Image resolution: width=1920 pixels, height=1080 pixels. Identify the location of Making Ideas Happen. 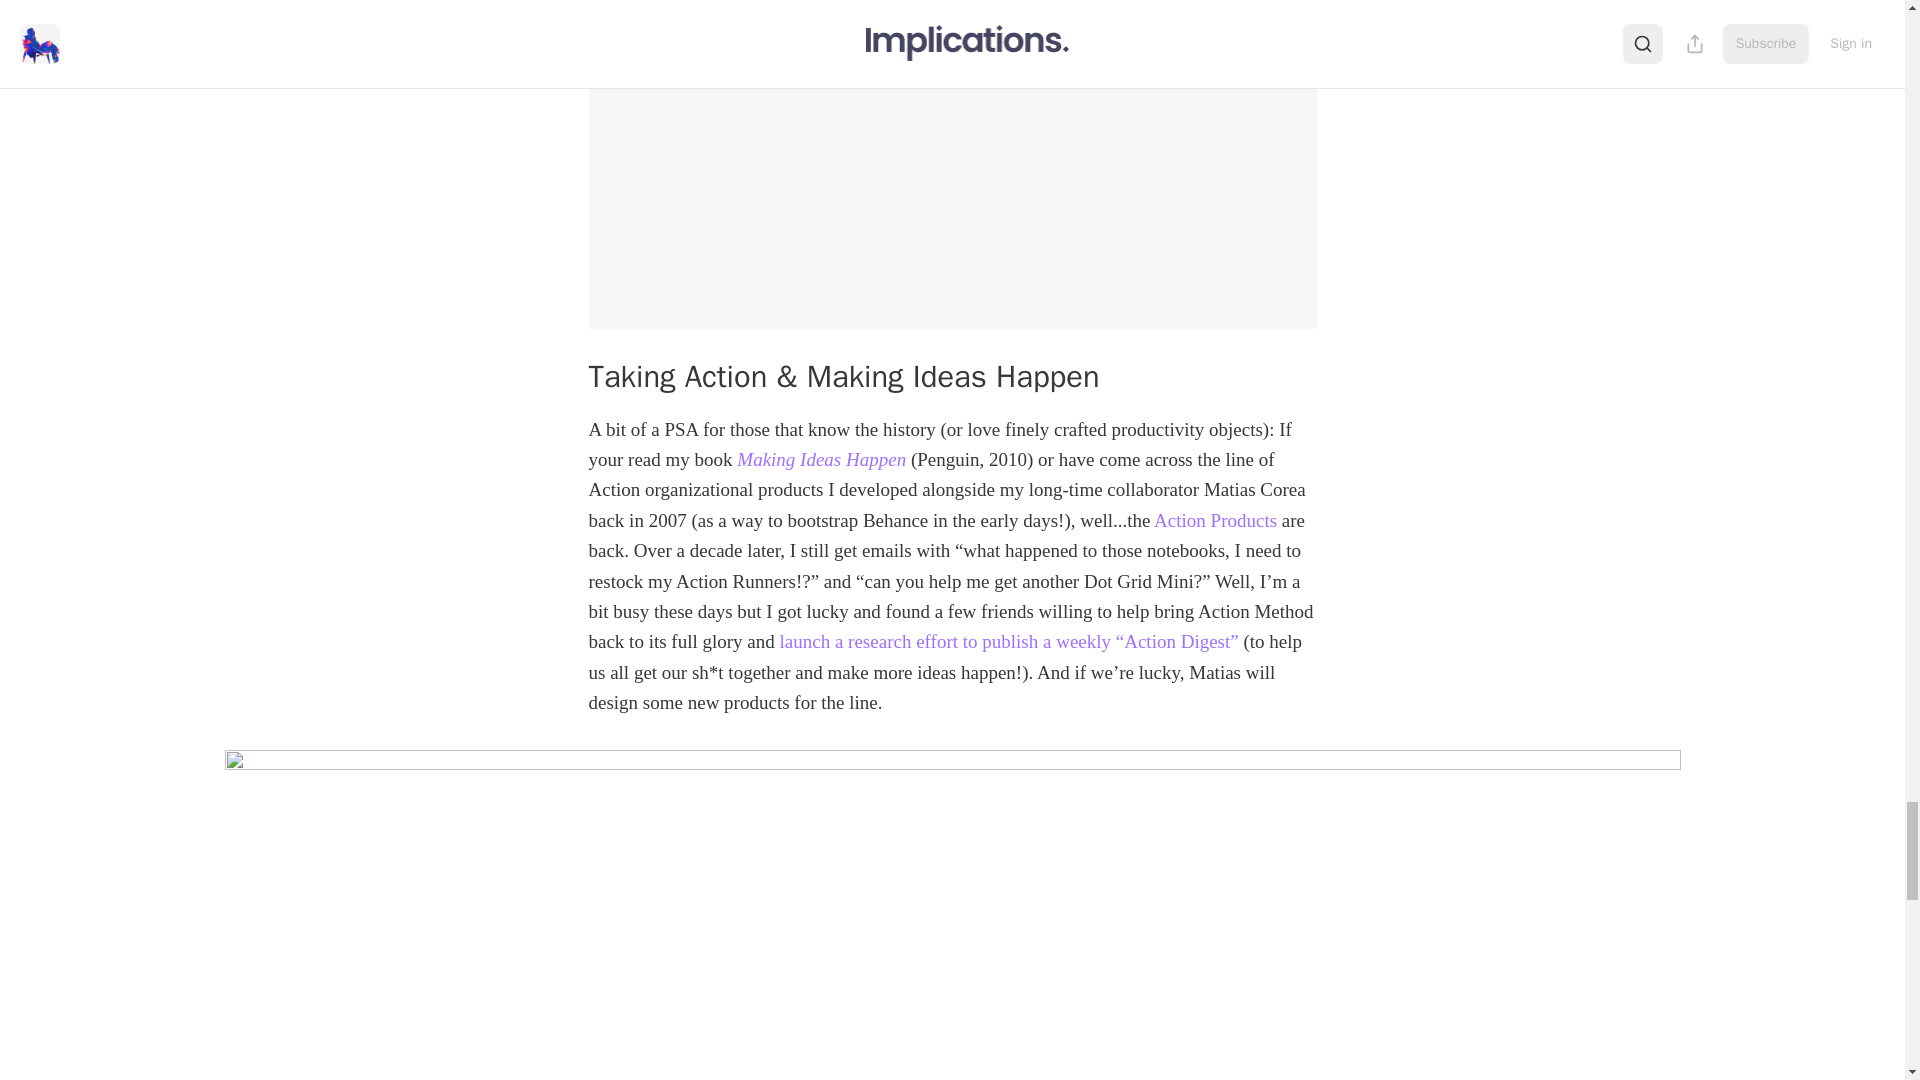
(822, 459).